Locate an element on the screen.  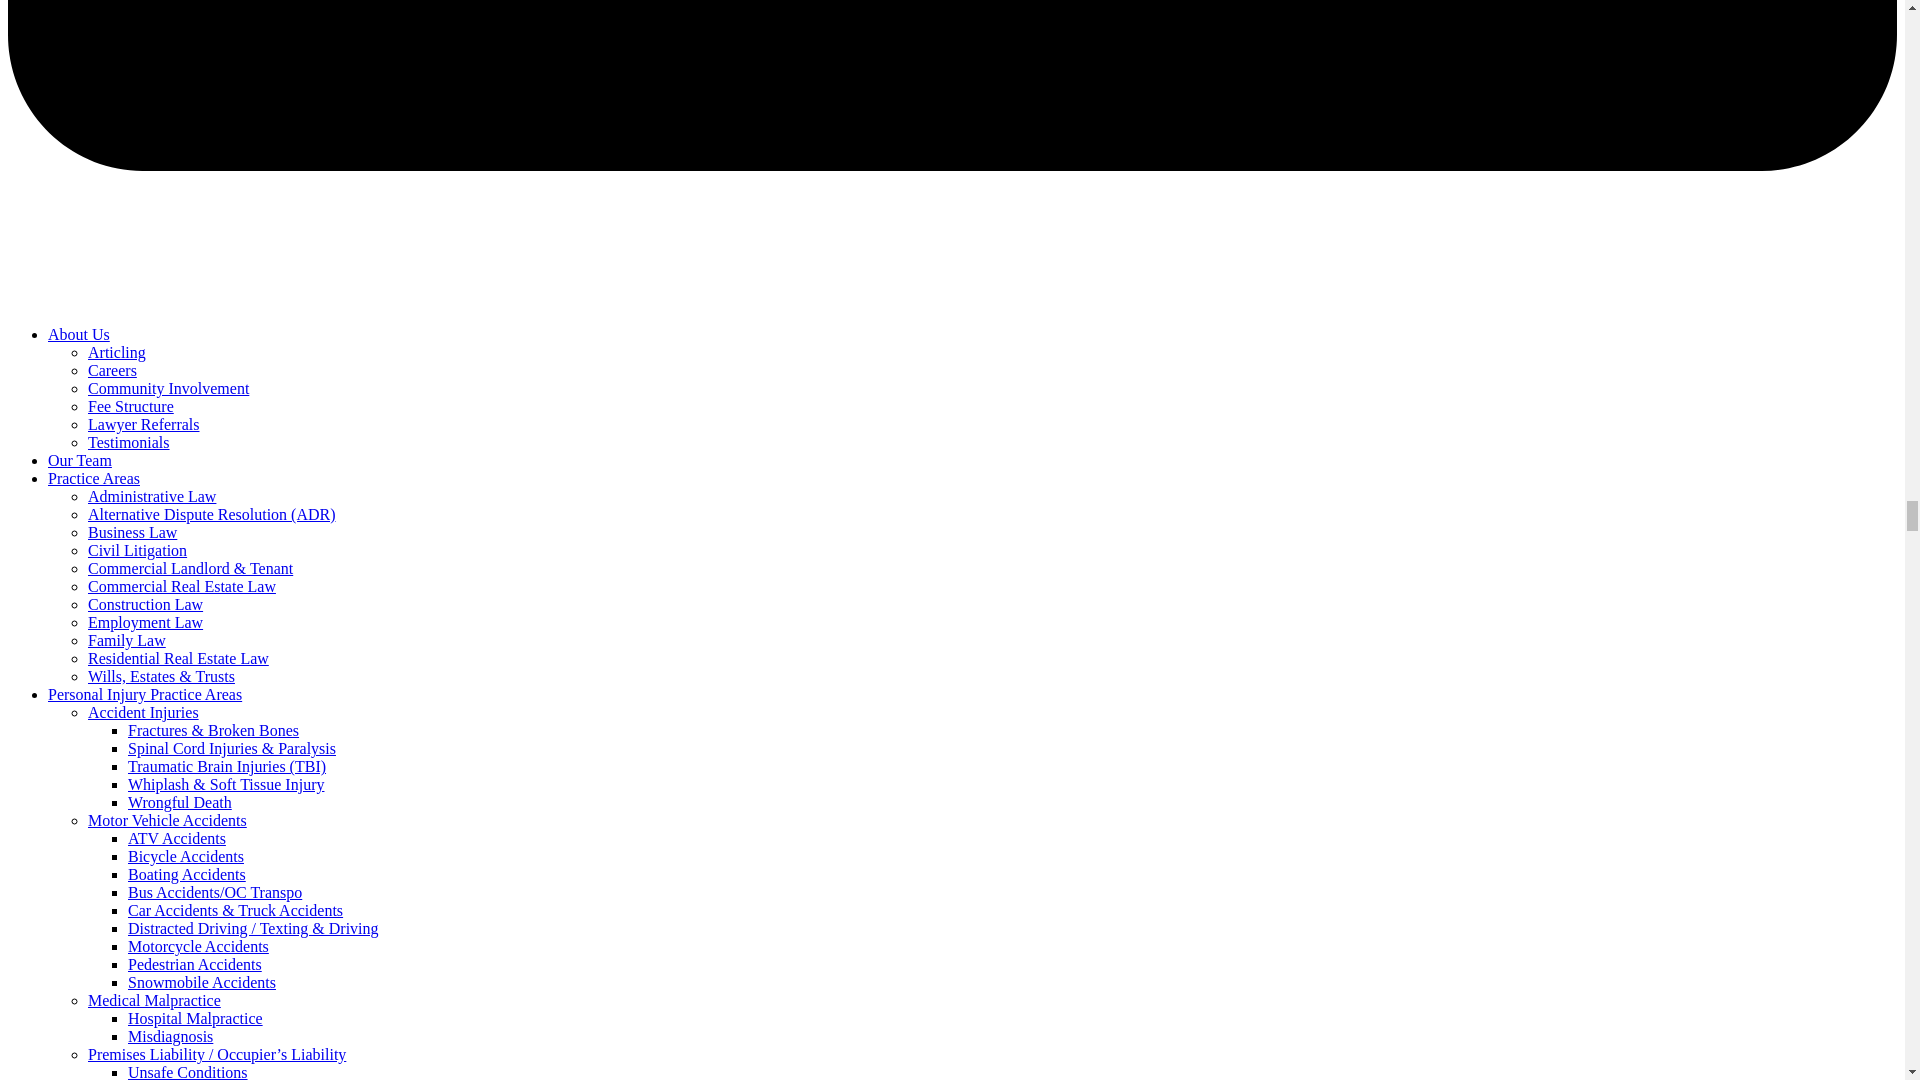
Family Law is located at coordinates (126, 640).